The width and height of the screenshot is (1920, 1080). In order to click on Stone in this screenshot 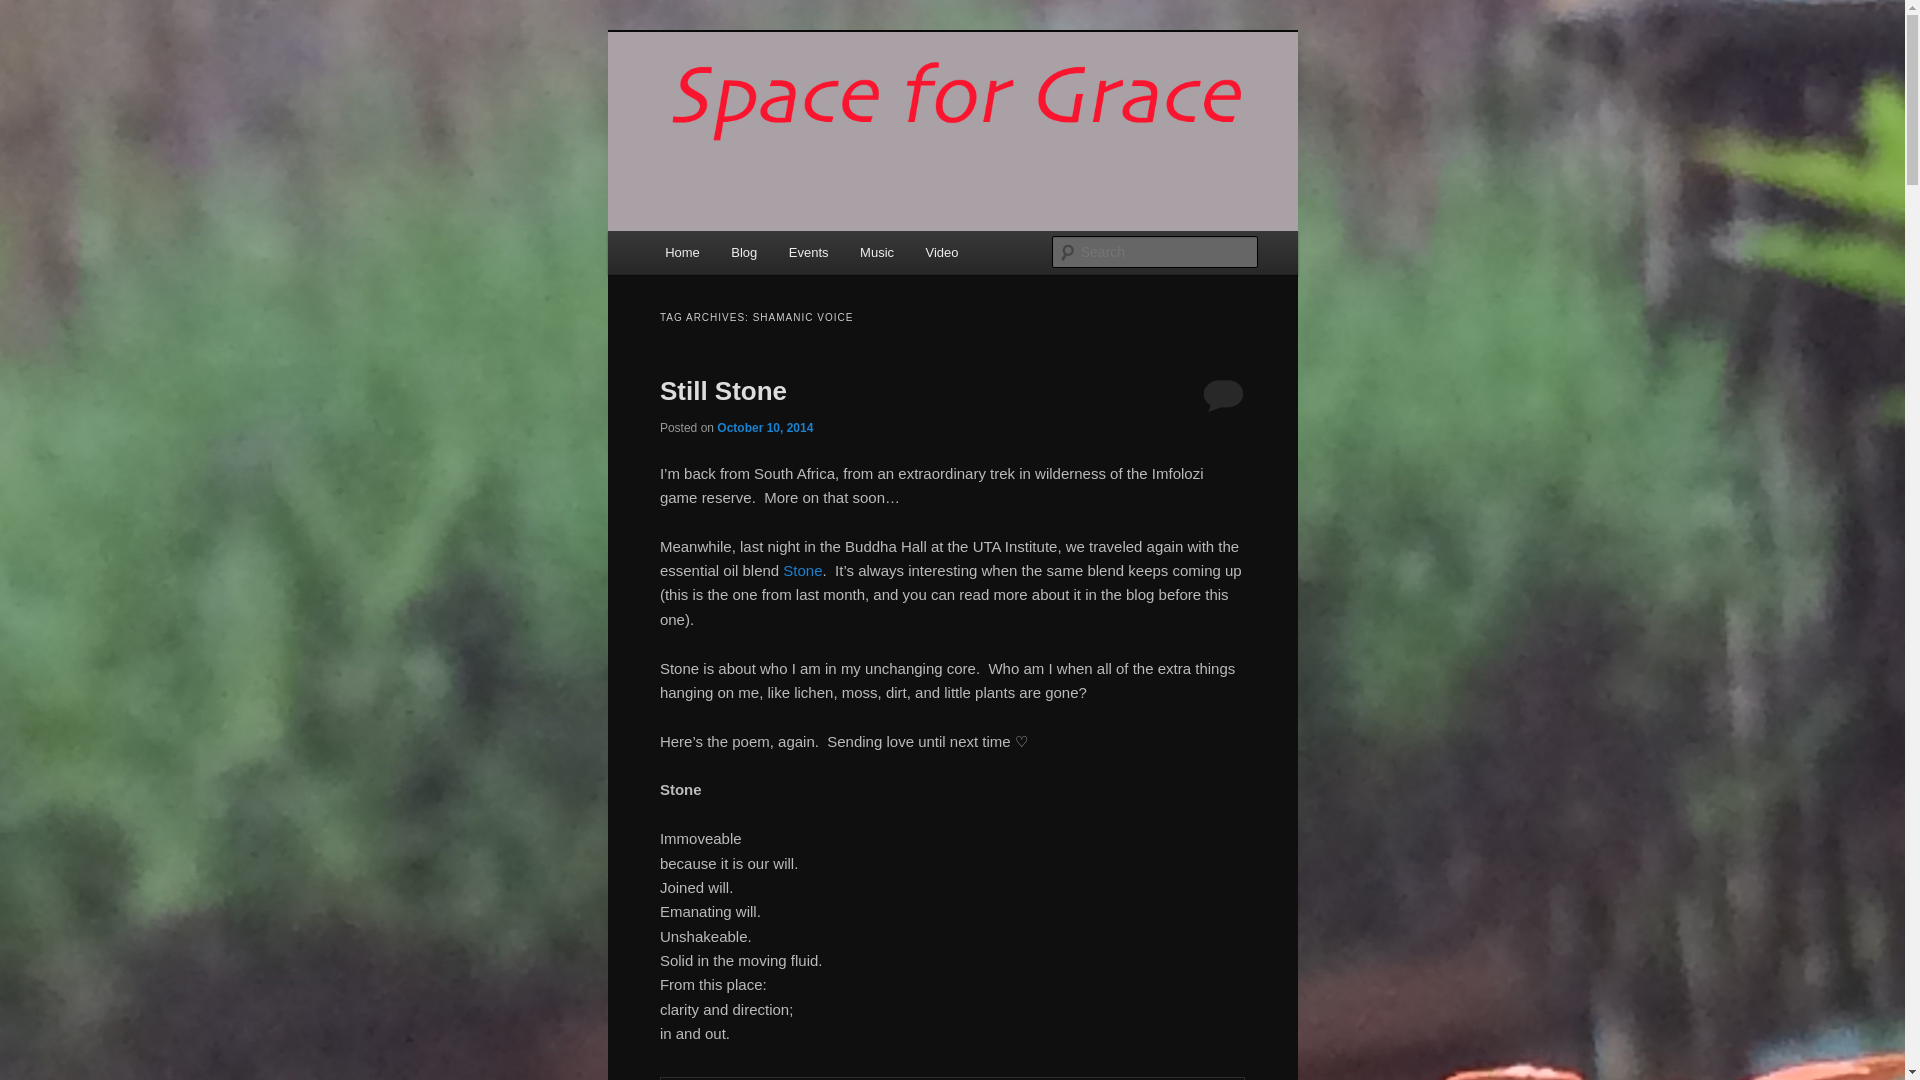, I will do `click(802, 570)`.